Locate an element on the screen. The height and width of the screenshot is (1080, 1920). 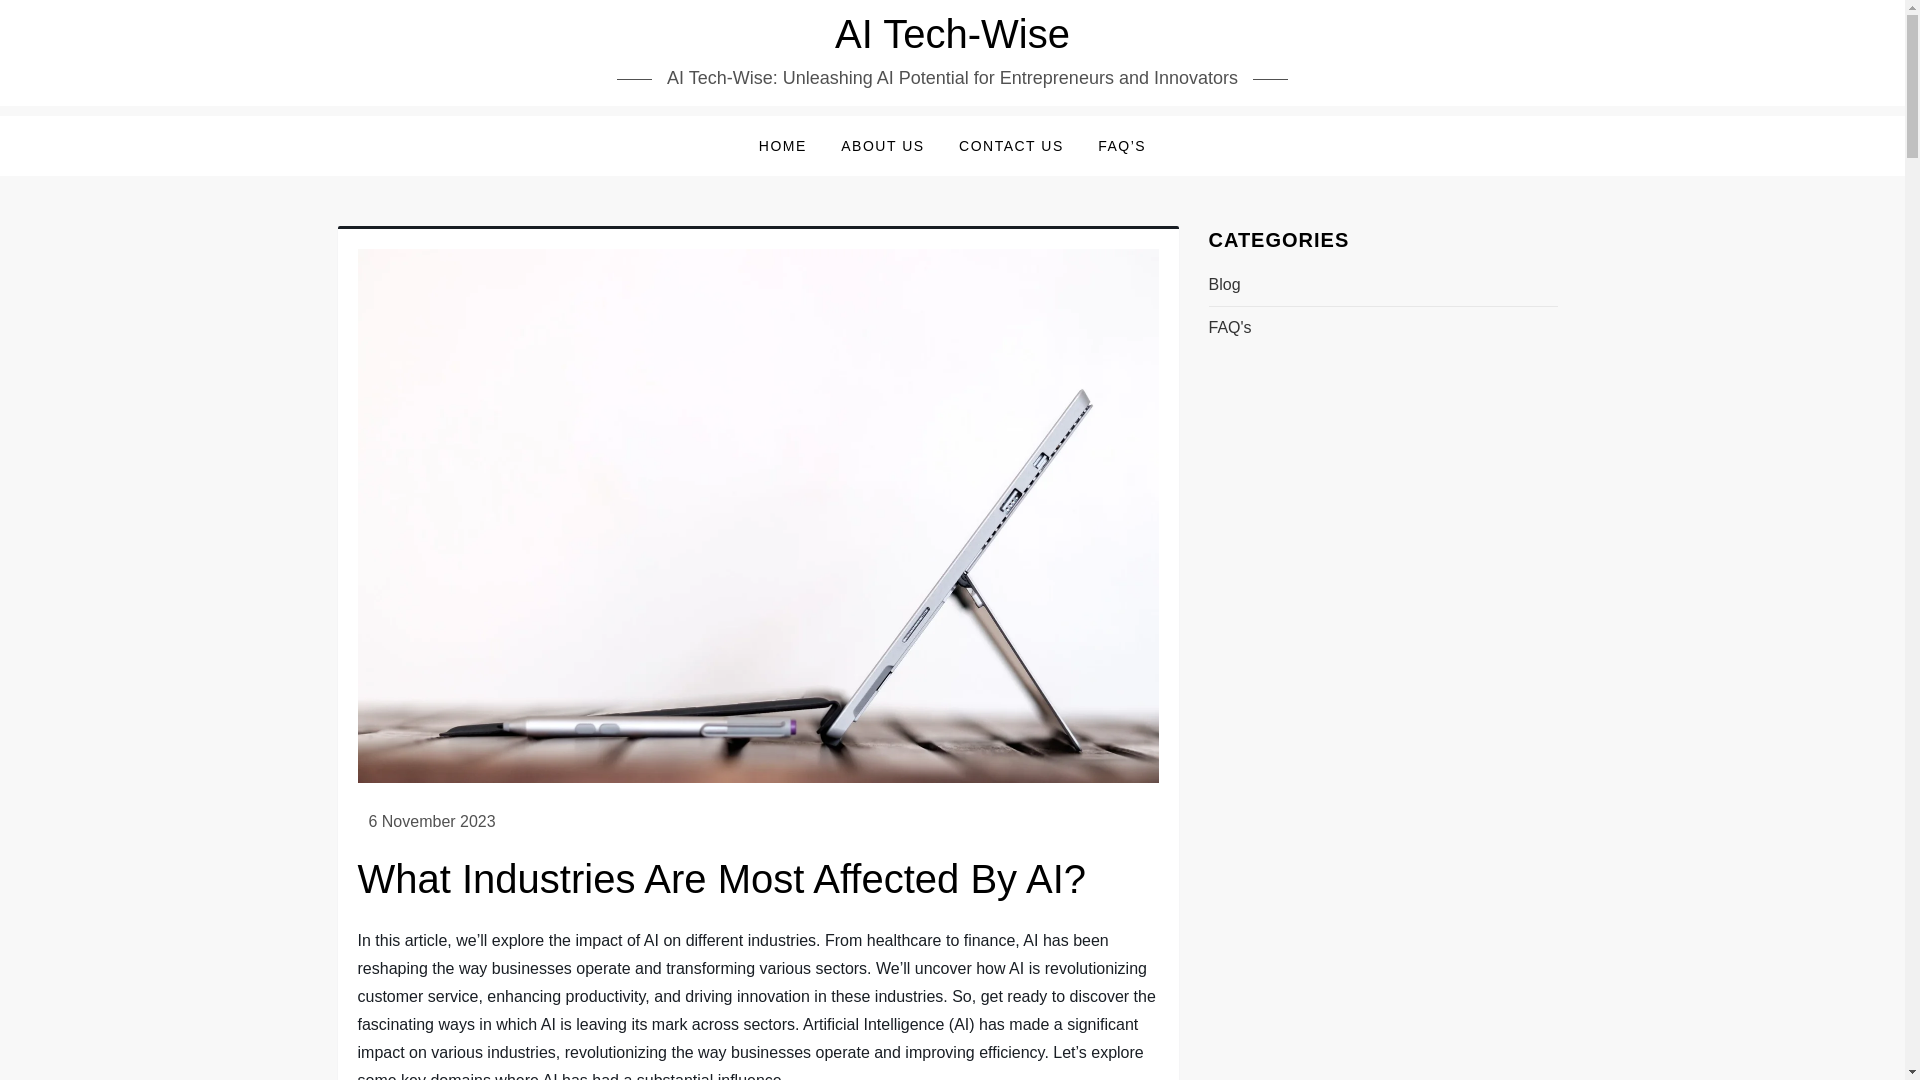
HOME is located at coordinates (782, 146).